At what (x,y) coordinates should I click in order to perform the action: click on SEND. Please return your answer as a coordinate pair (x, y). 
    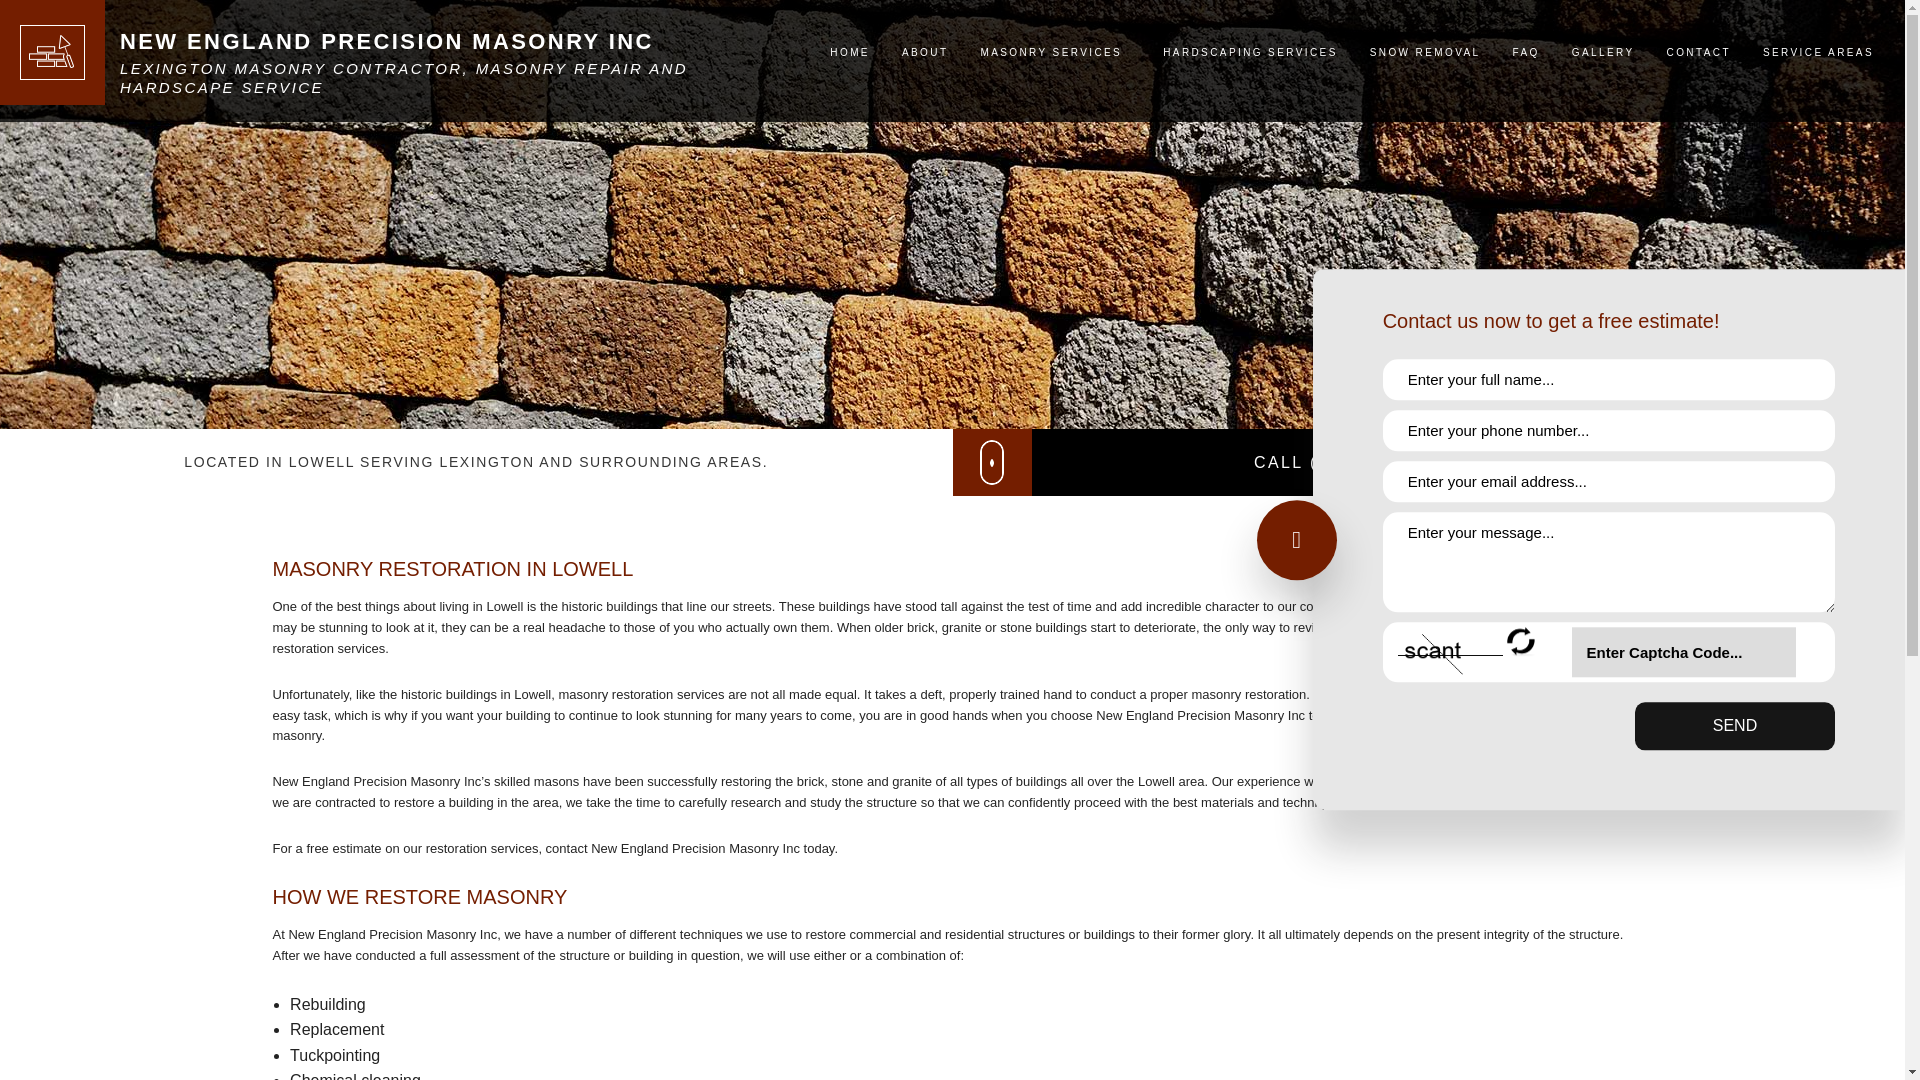
    Looking at the image, I should click on (1735, 726).